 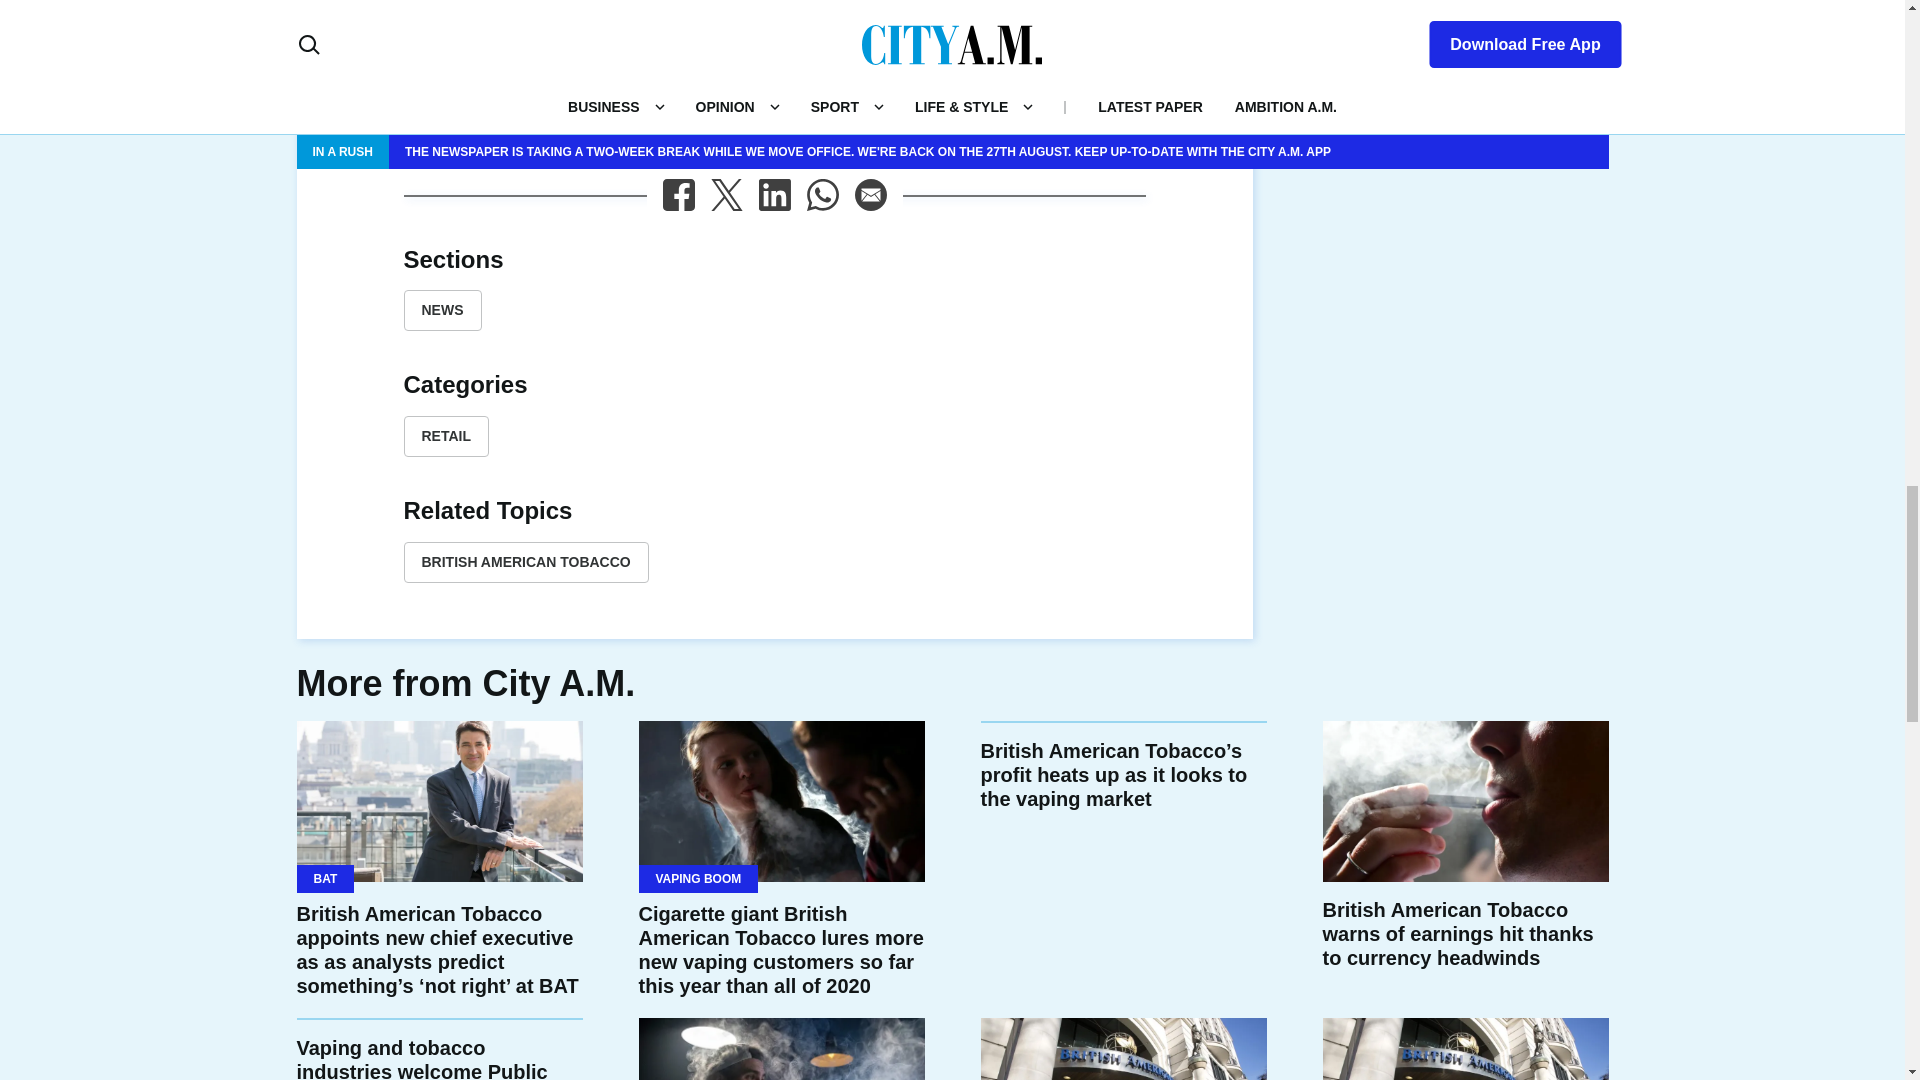 What do you see at coordinates (678, 194) in the screenshot?
I see `Facebook` at bounding box center [678, 194].